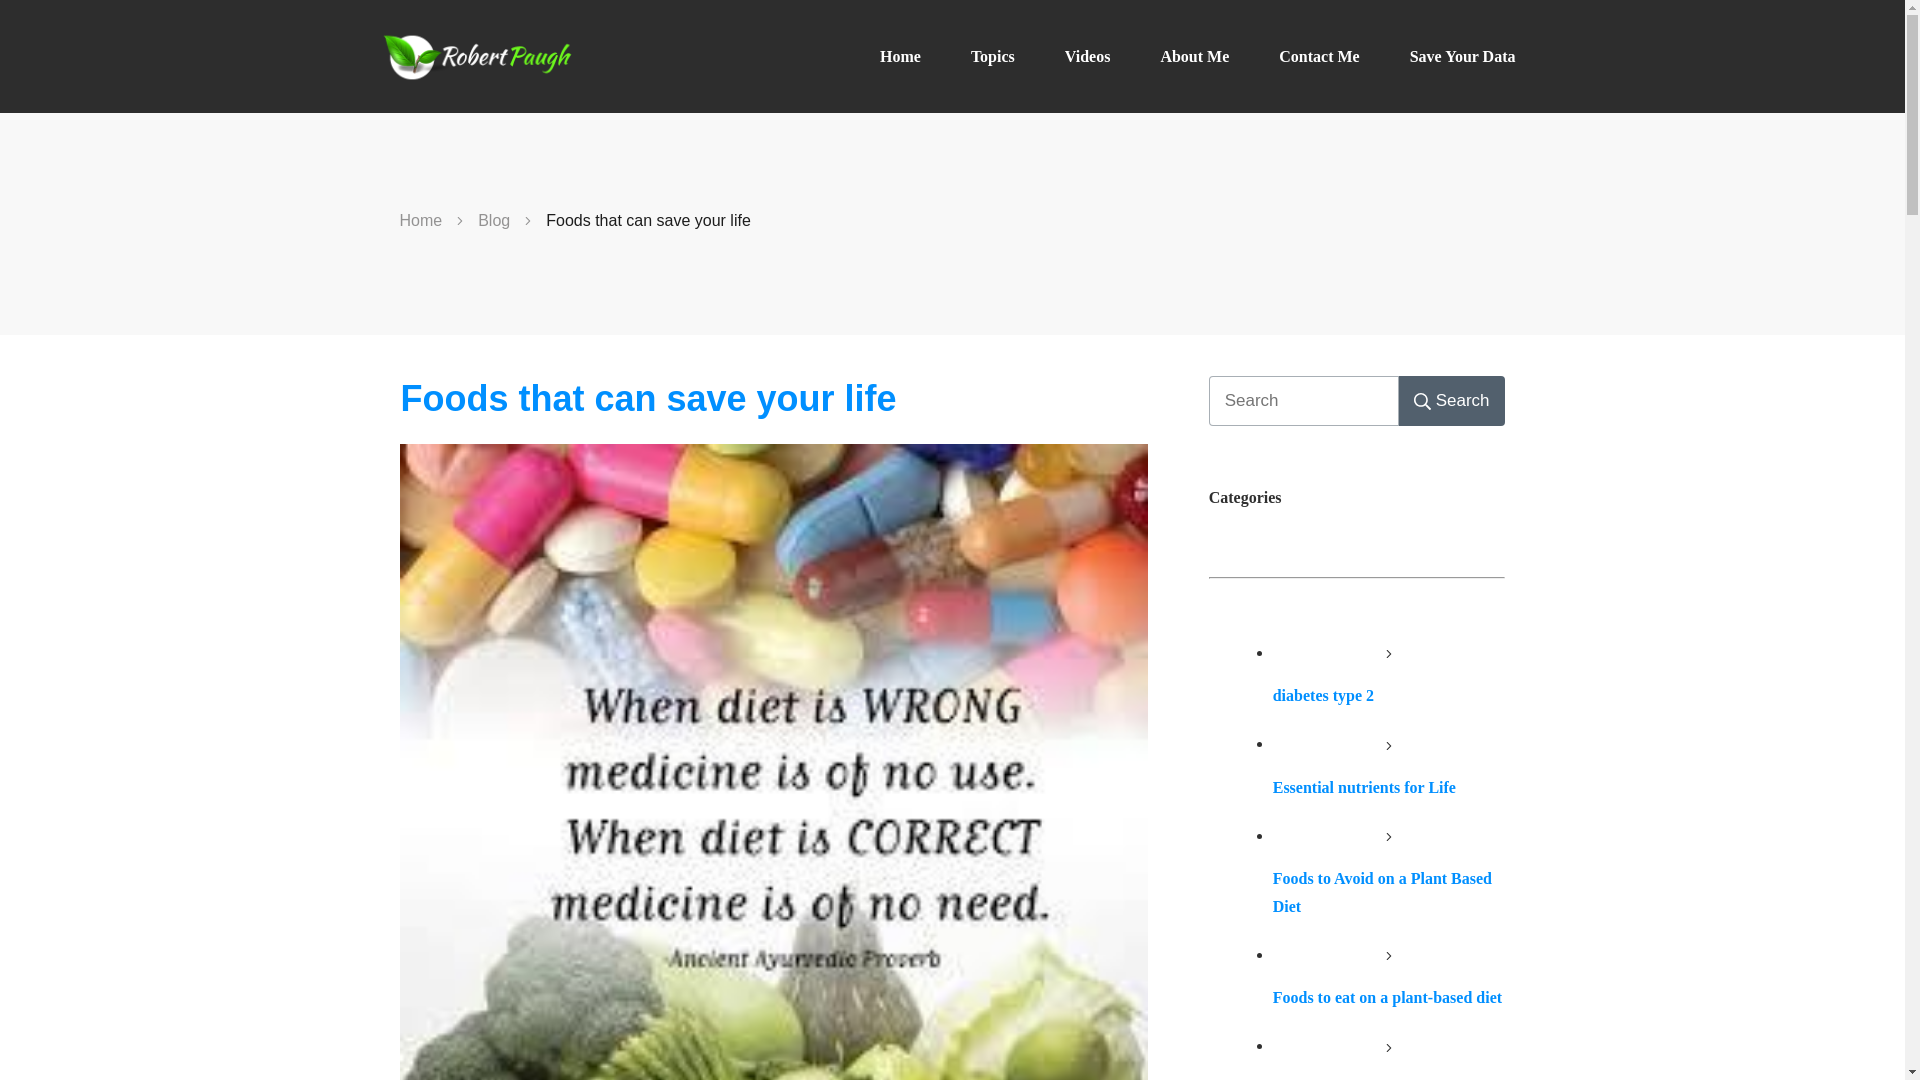 The height and width of the screenshot is (1080, 1920). Describe the element at coordinates (1452, 400) in the screenshot. I see `Search` at that location.